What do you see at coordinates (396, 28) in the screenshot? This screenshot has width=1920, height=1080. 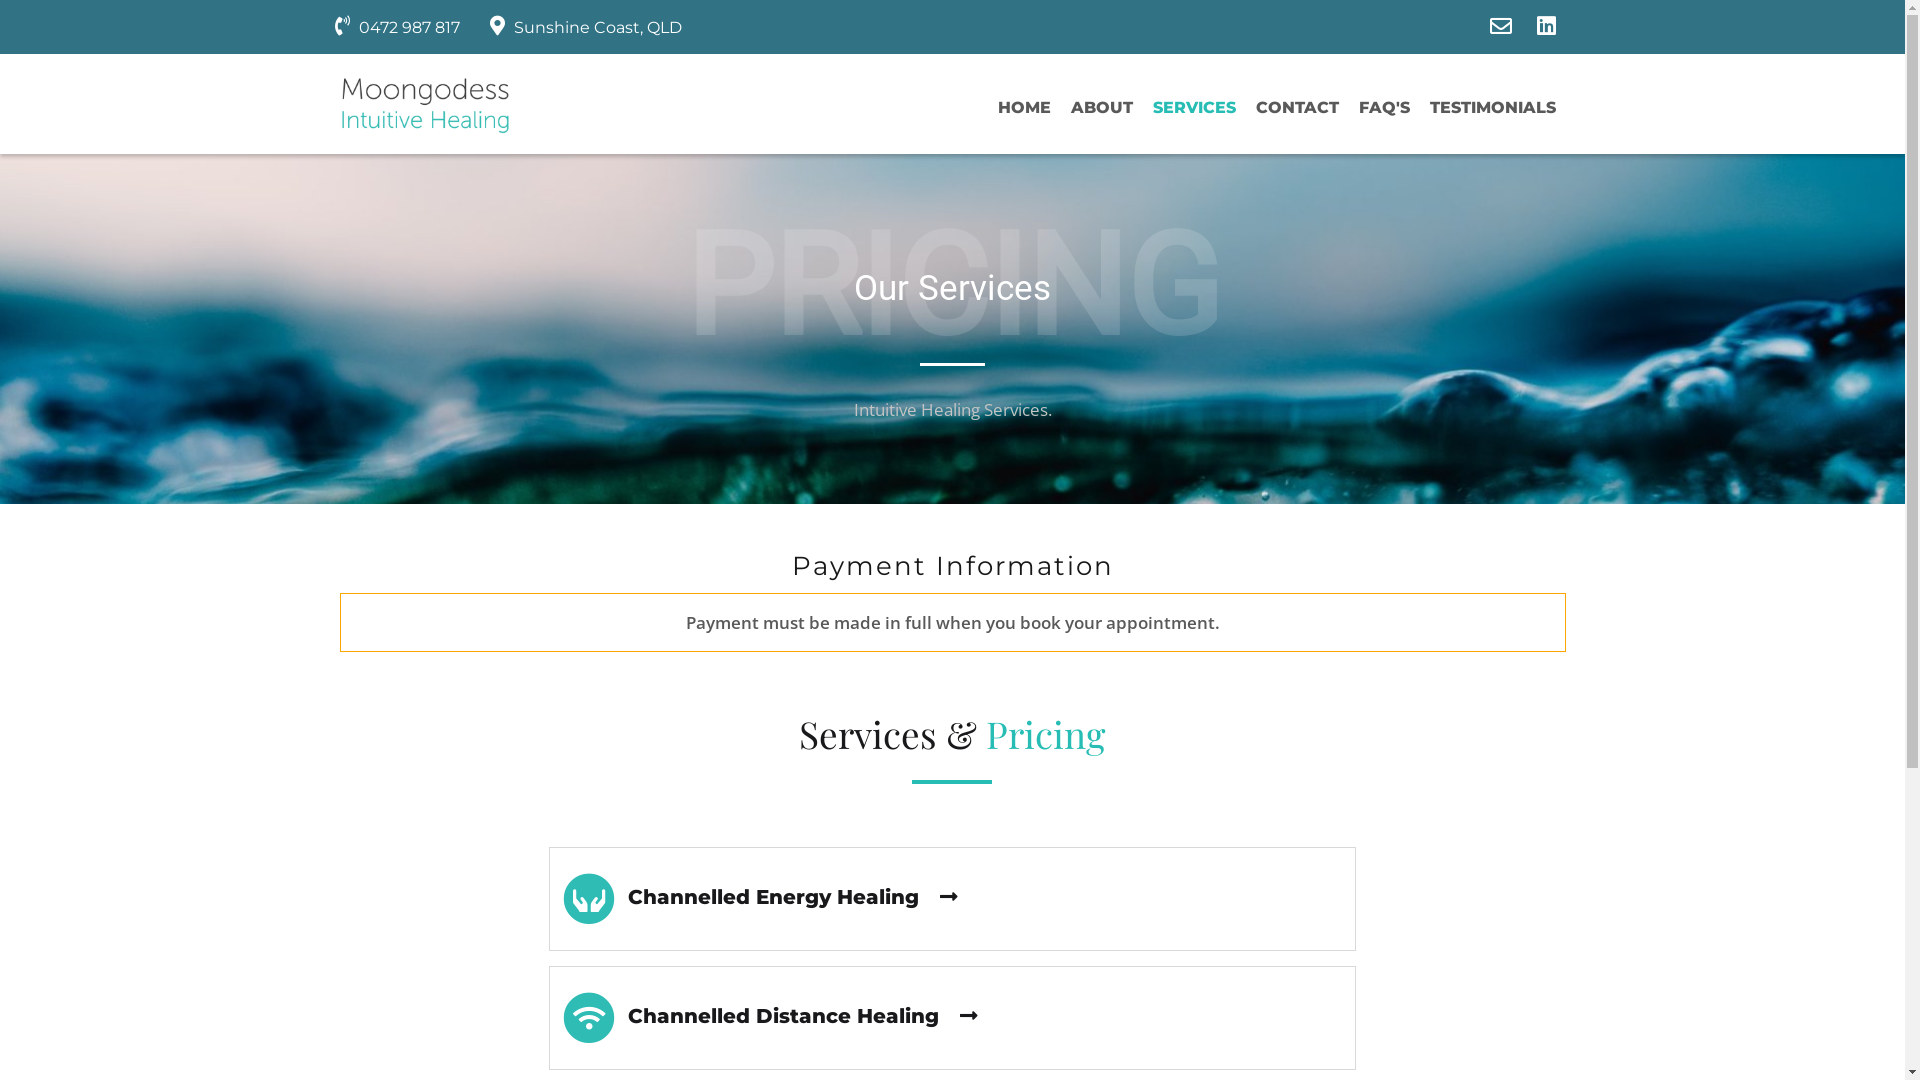 I see `0472 987 817` at bounding box center [396, 28].